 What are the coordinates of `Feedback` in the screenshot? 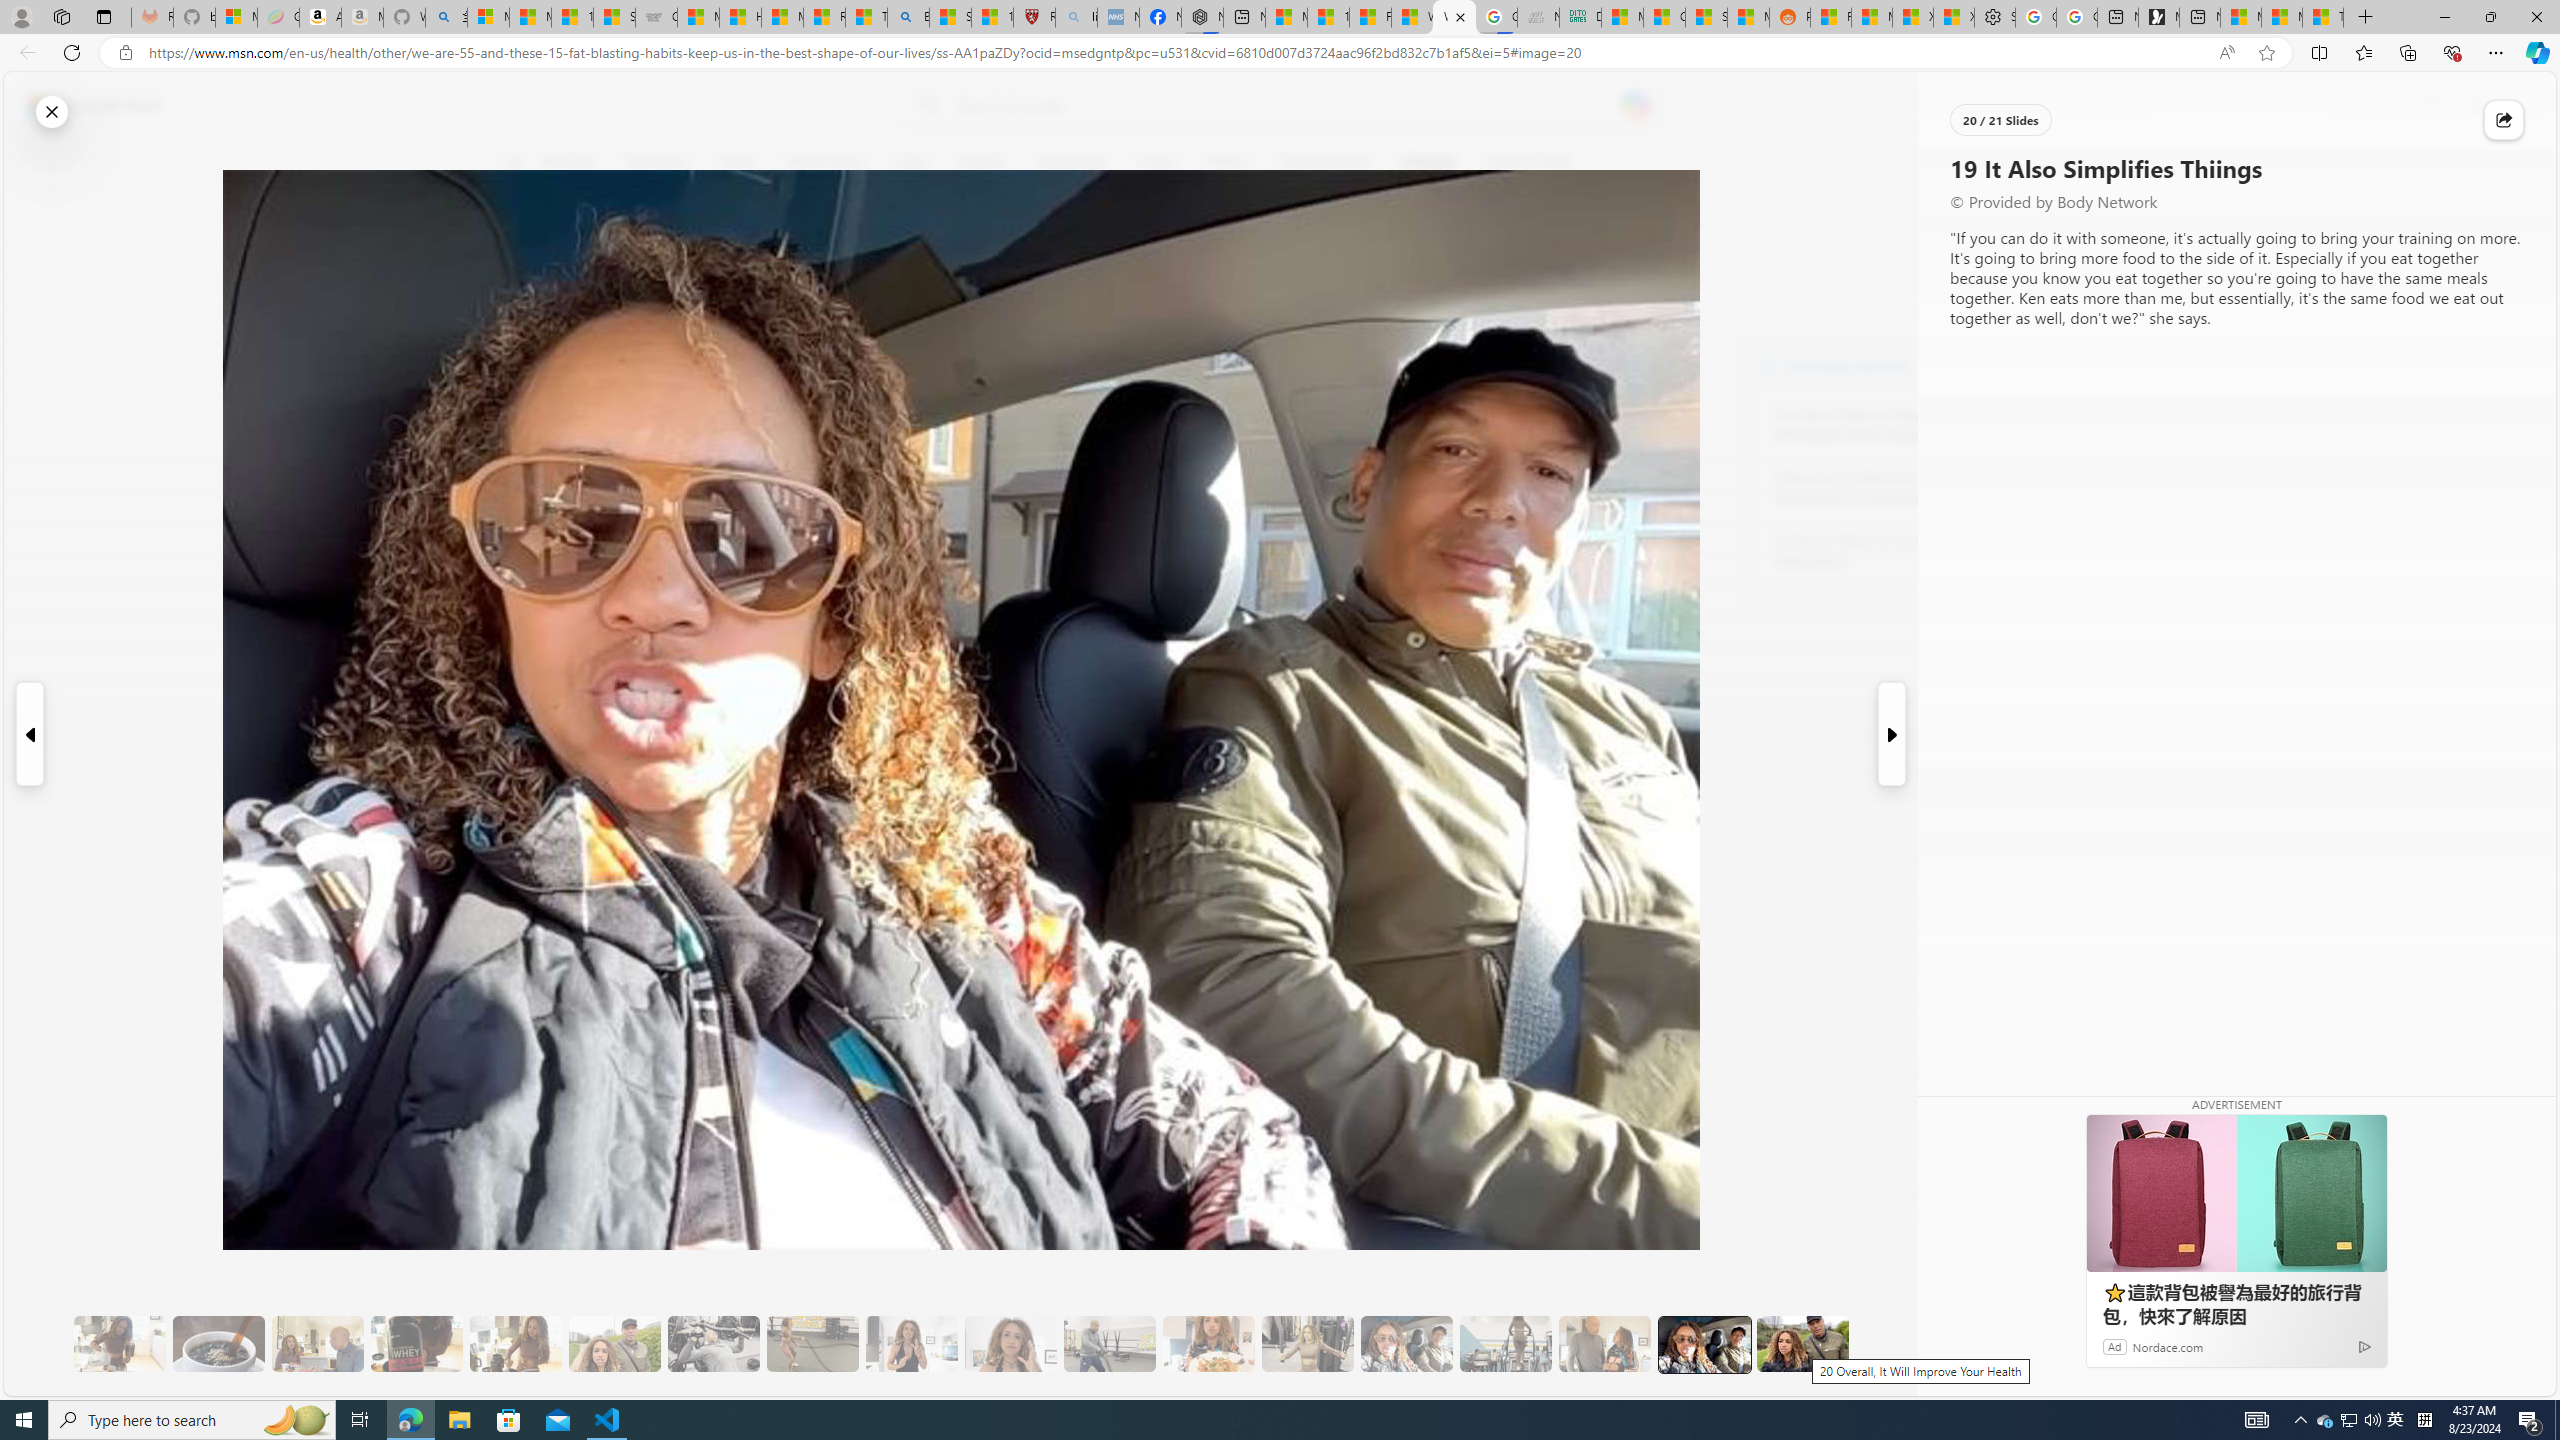 It's located at (2480, 1379).